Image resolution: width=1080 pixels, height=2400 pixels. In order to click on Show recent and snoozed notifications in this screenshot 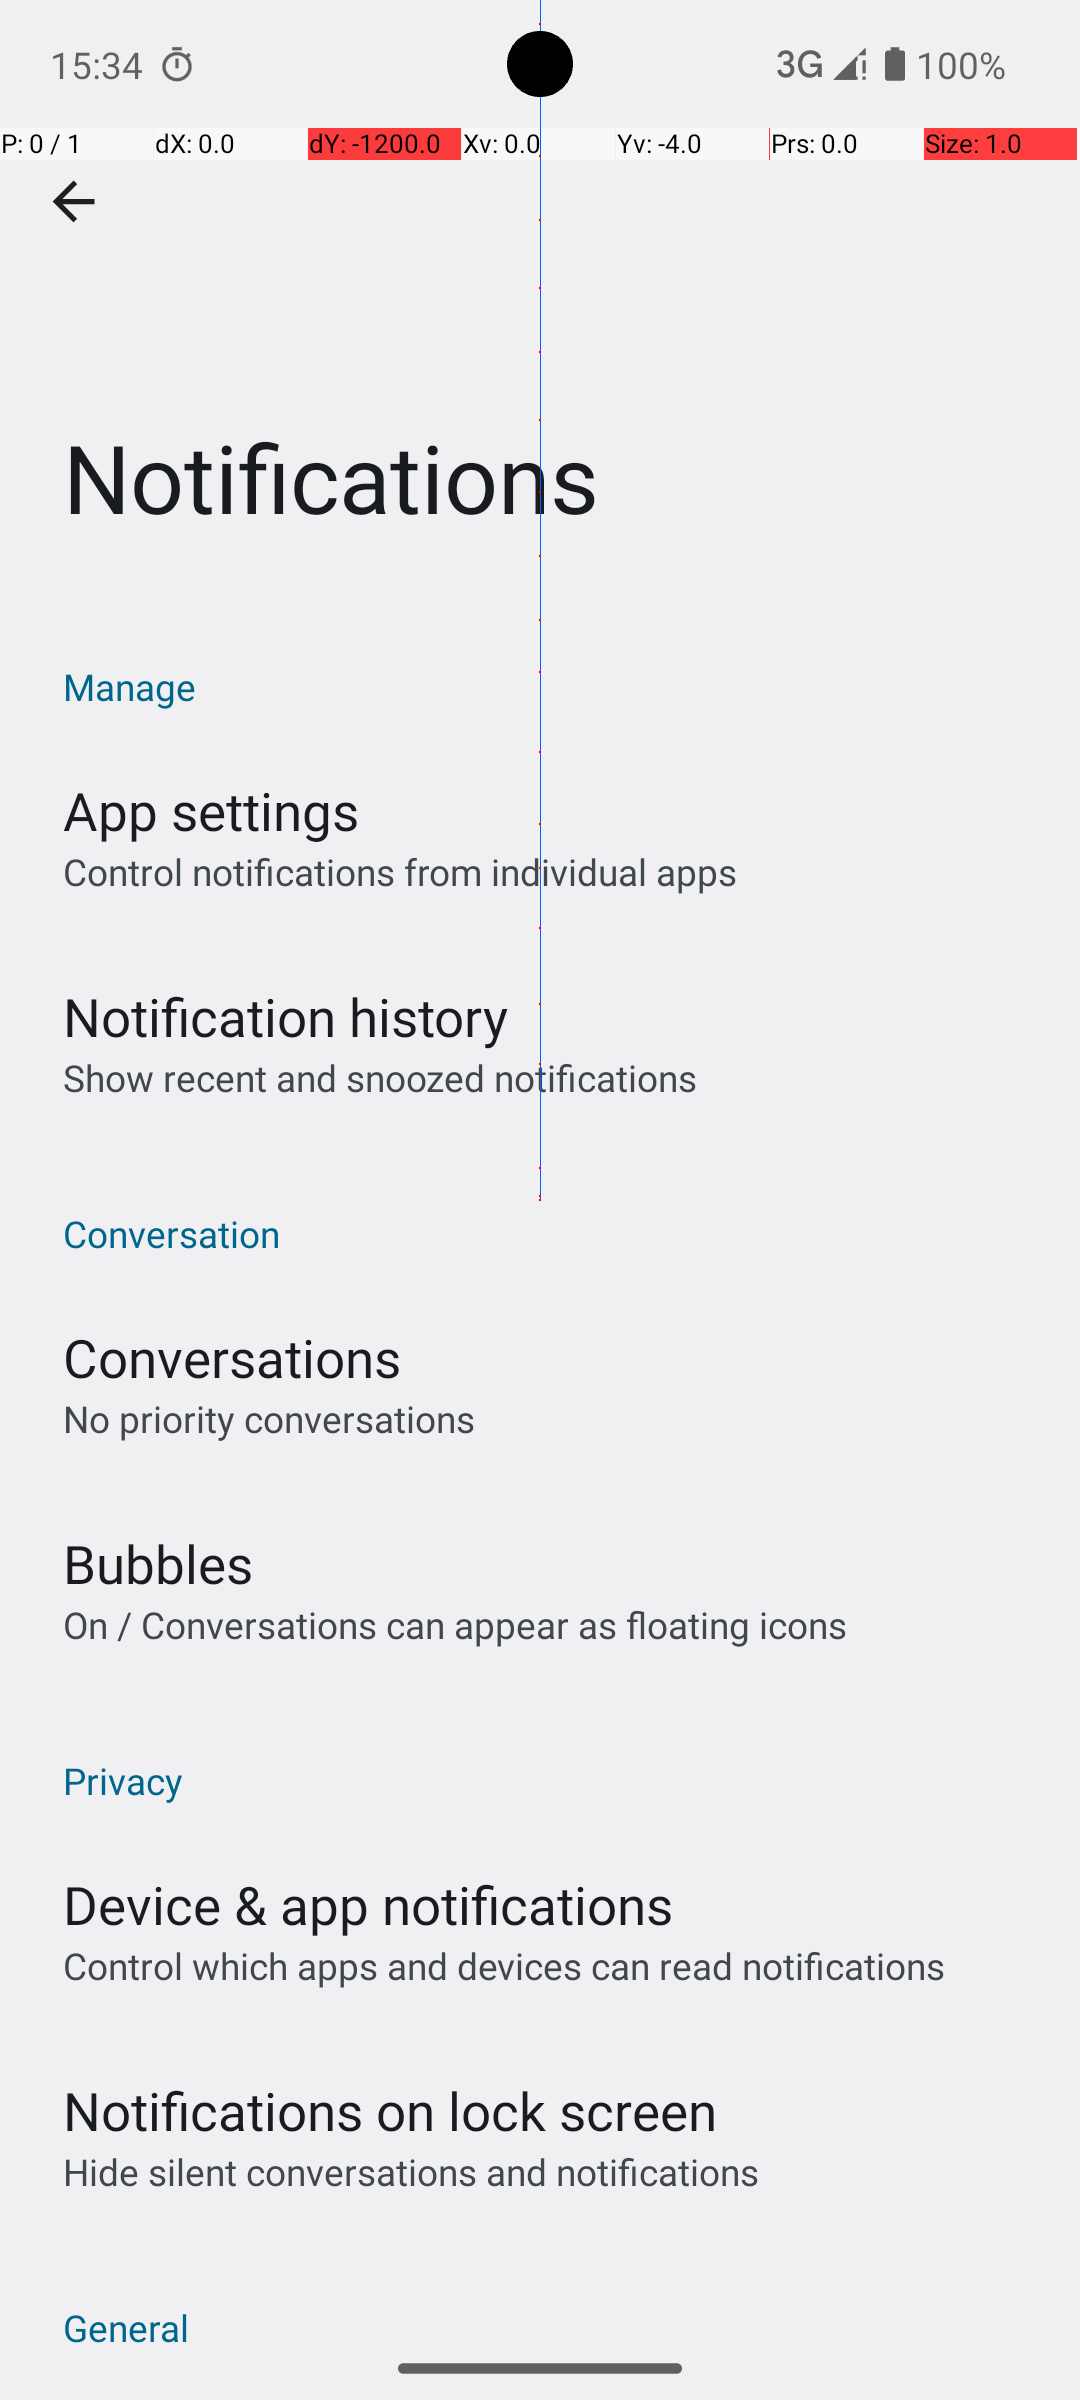, I will do `click(380, 1078)`.